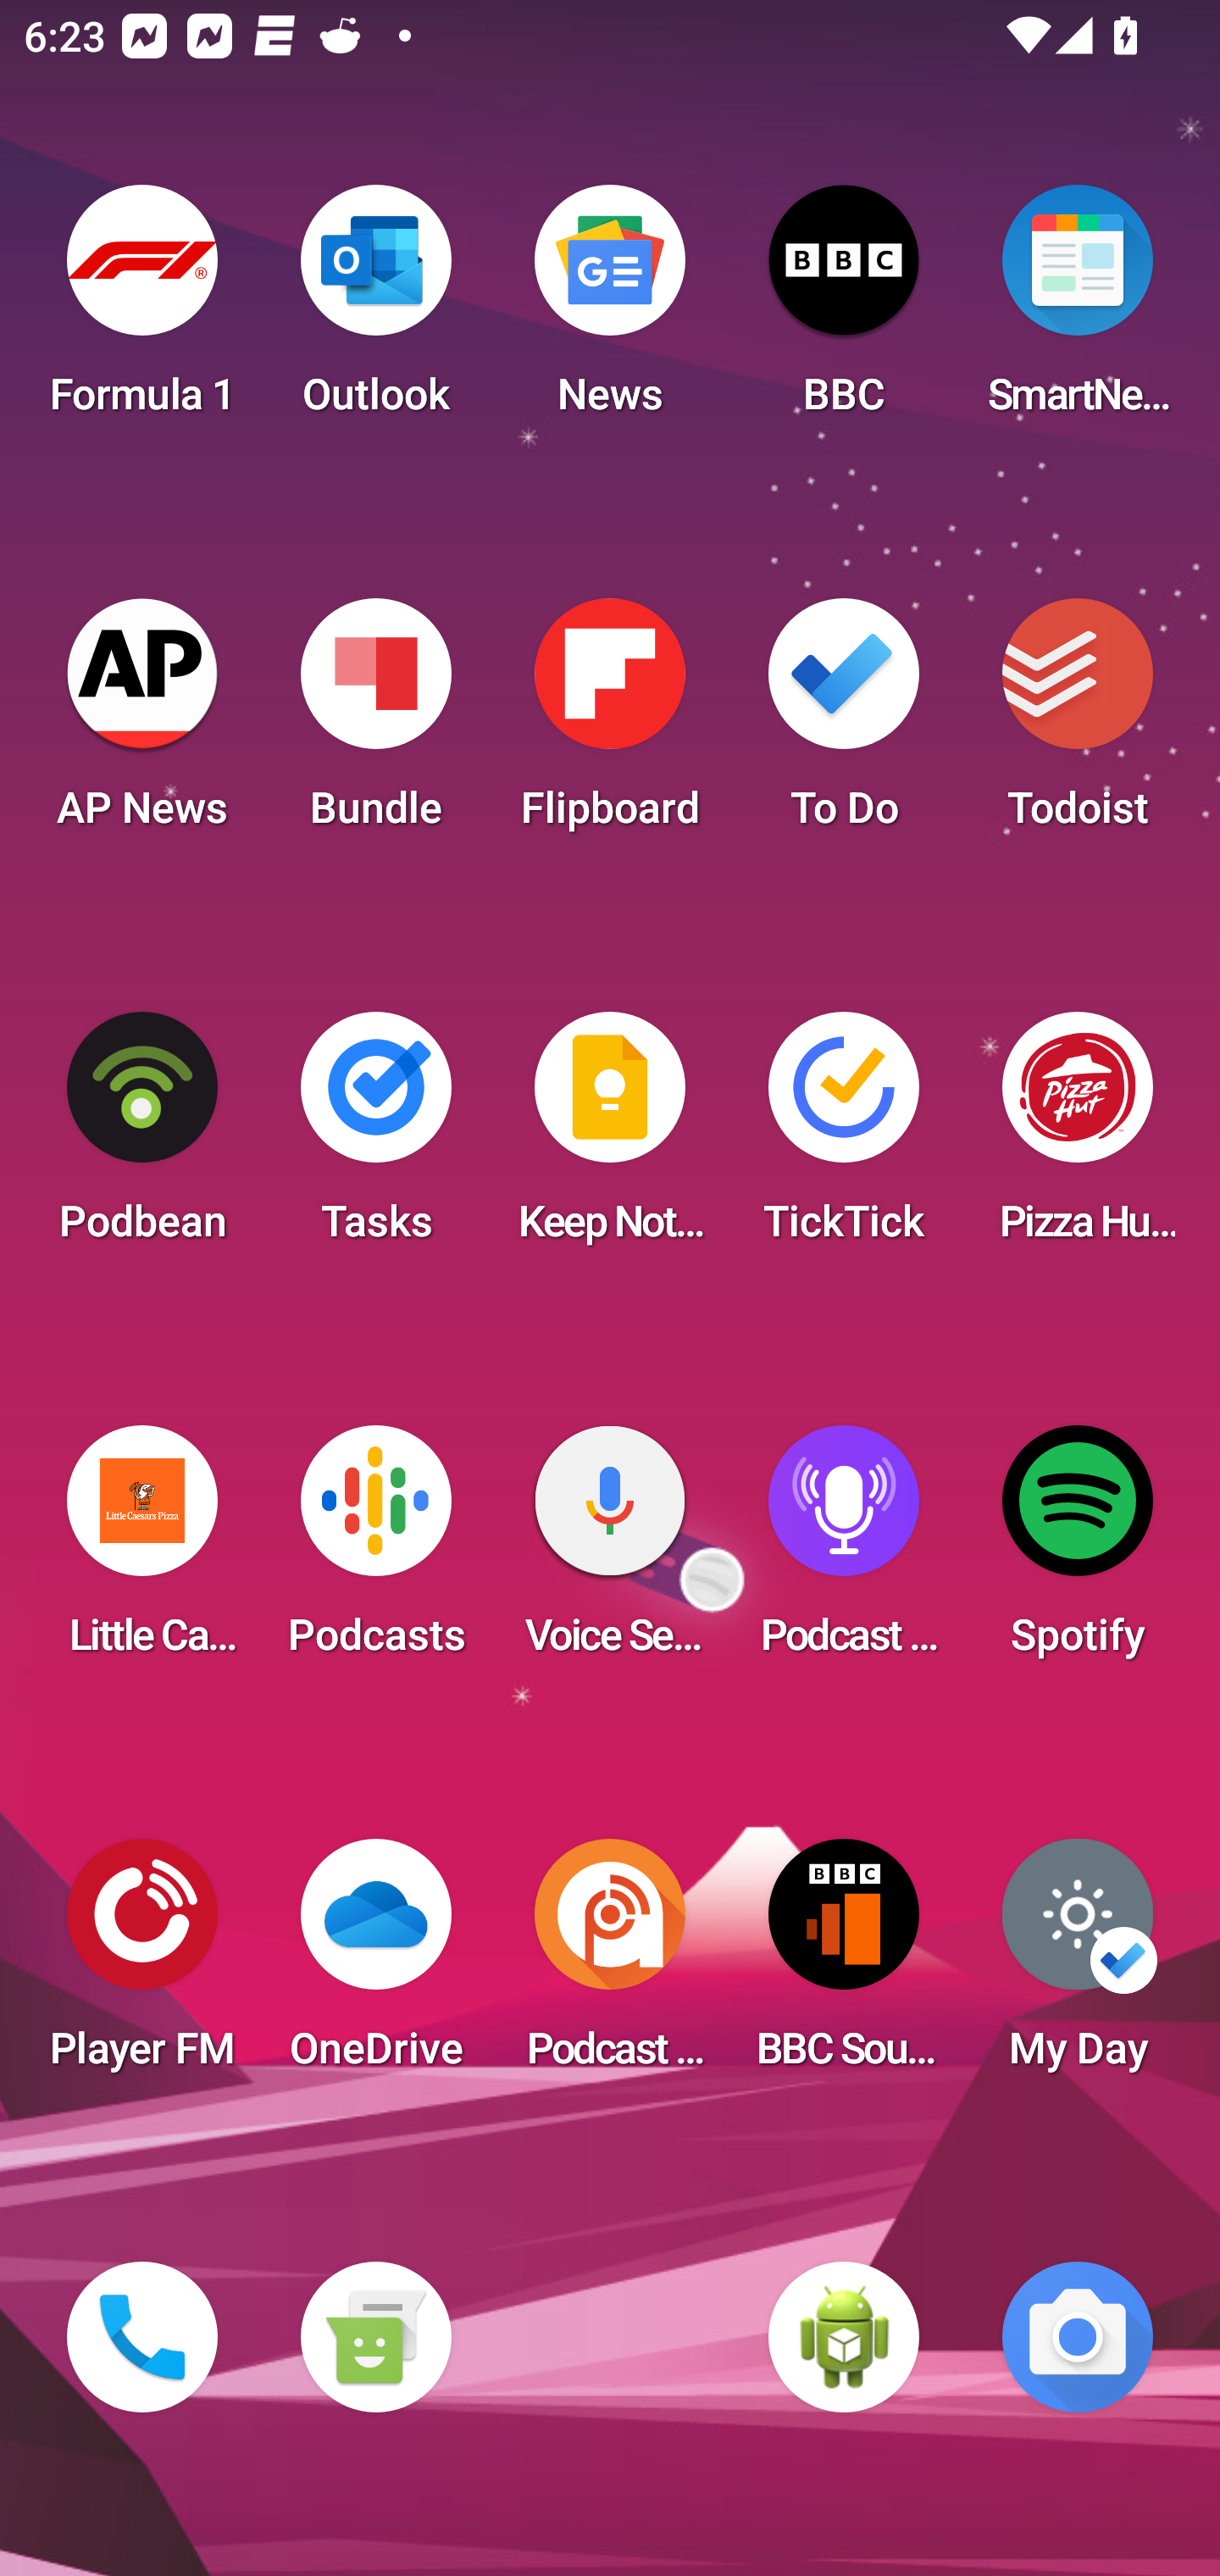  I want to click on Camera, so click(1078, 2337).